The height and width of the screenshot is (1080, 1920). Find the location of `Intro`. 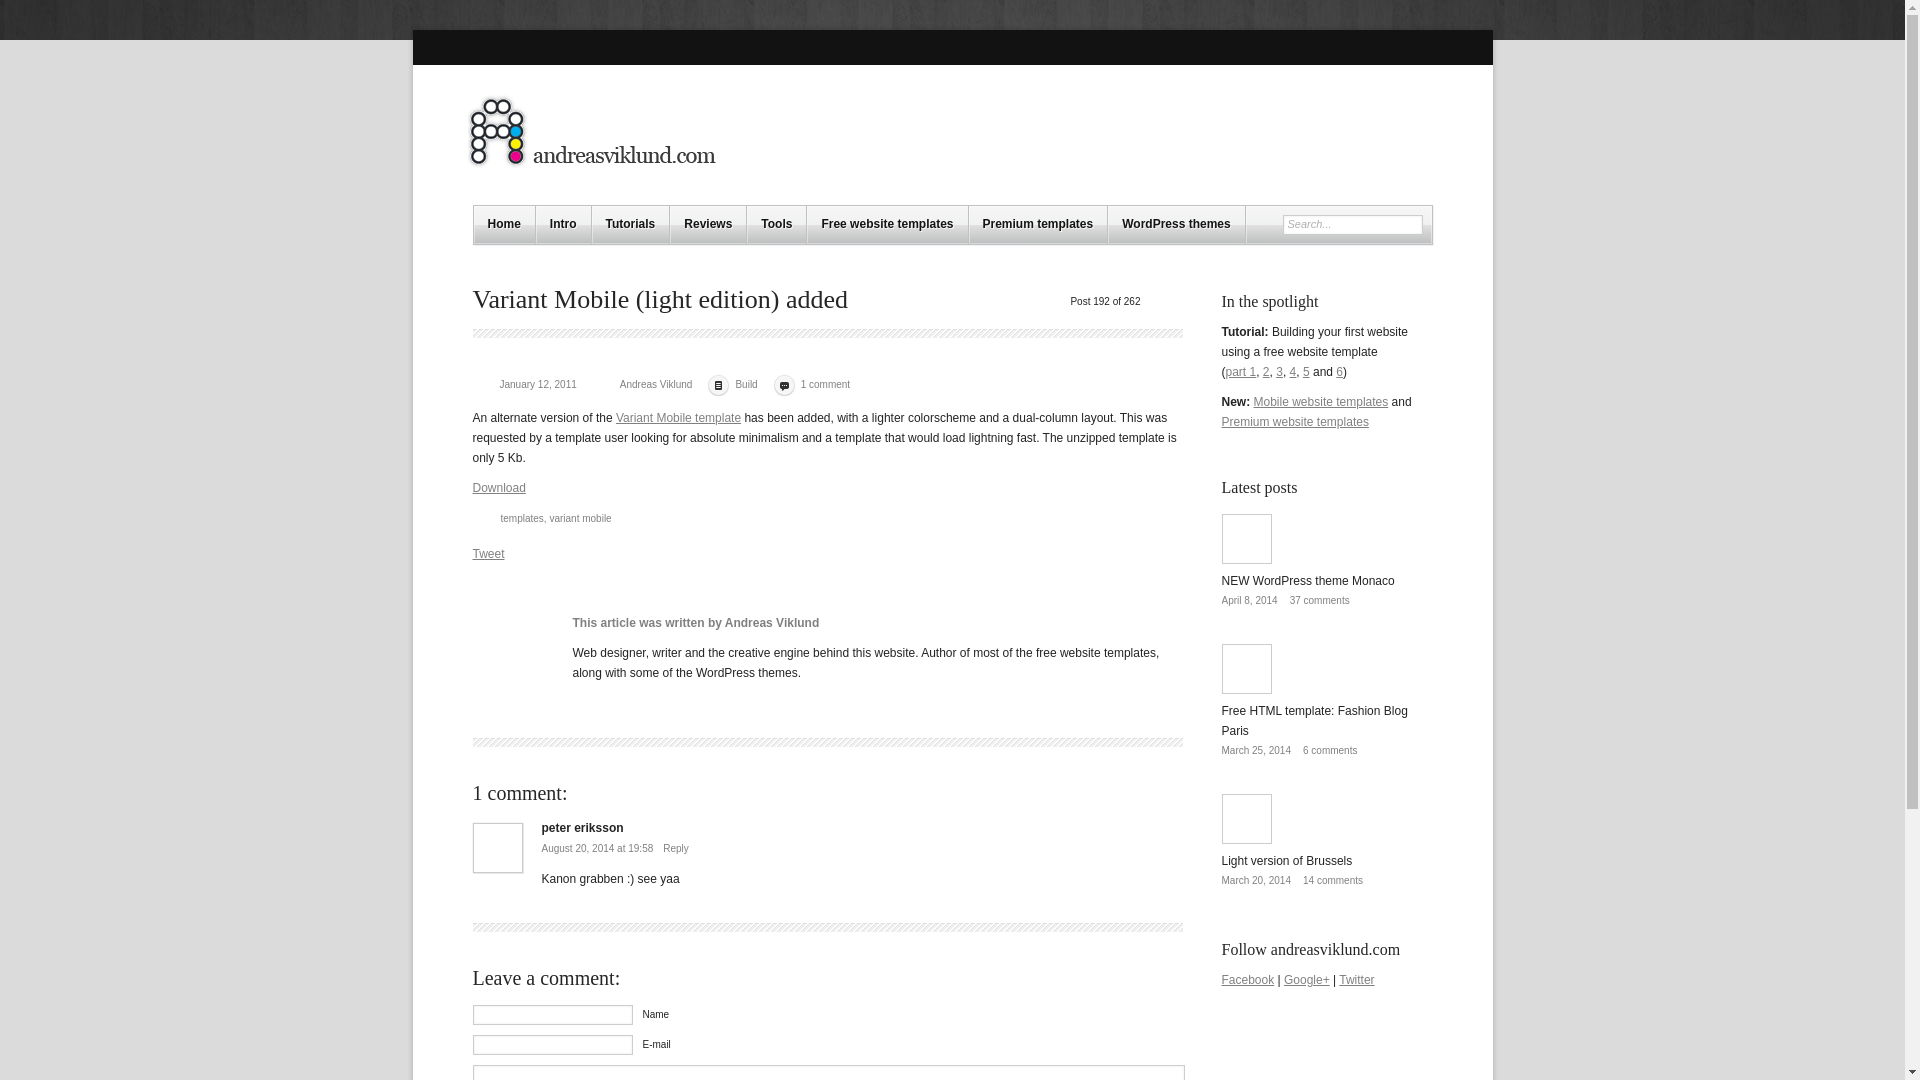

Intro is located at coordinates (563, 225).